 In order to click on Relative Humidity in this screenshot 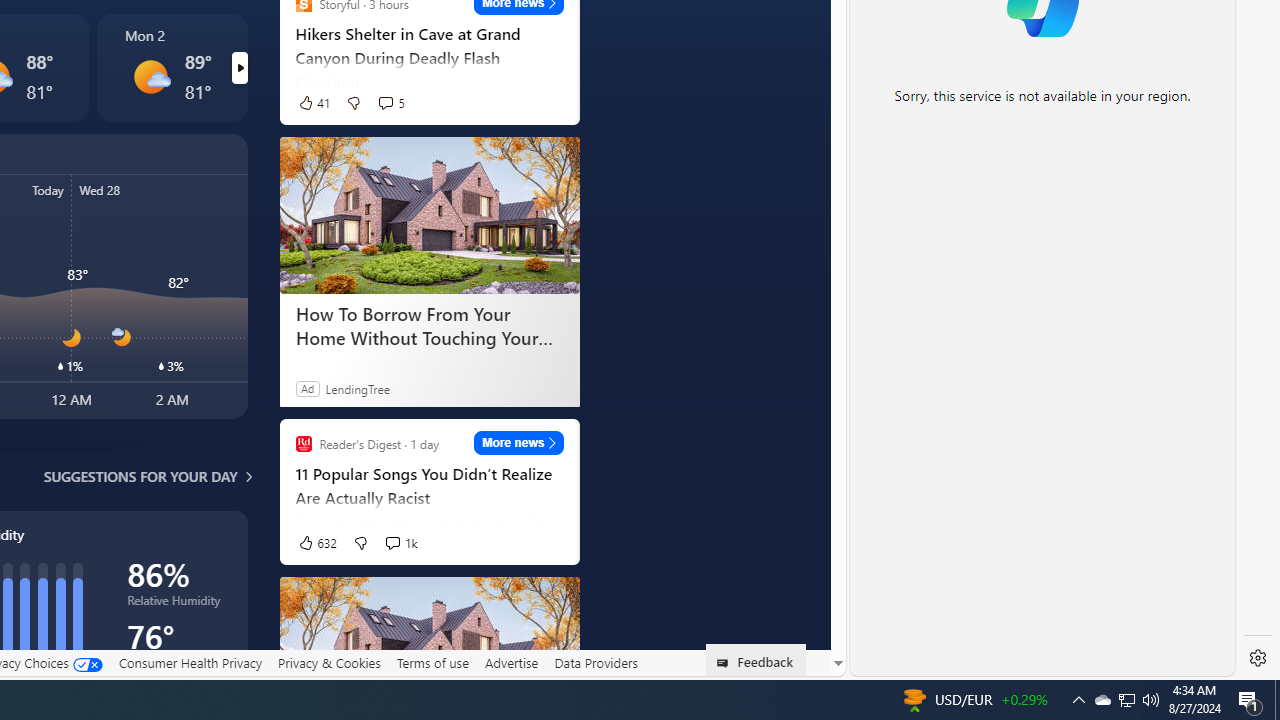, I will do `click(176, 604)`.